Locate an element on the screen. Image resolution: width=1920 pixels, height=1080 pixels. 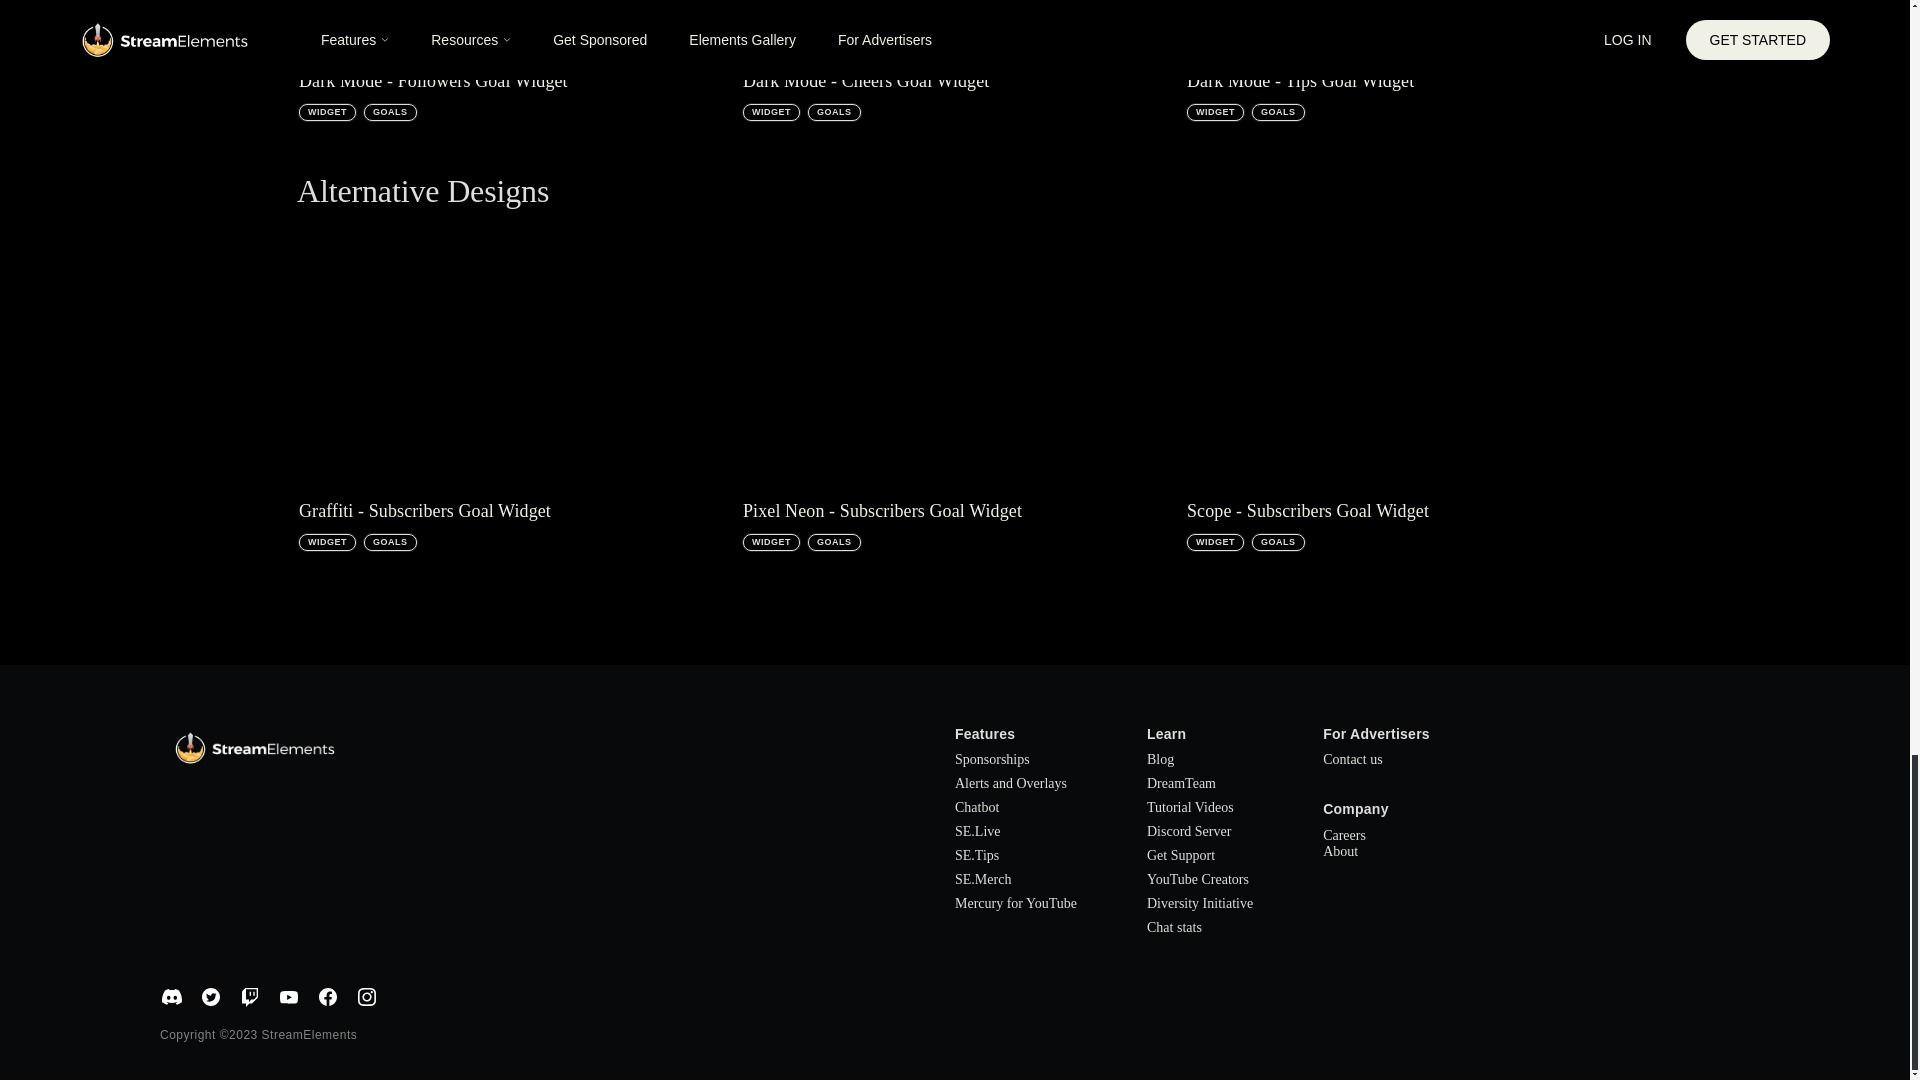
WIDGET is located at coordinates (327, 542).